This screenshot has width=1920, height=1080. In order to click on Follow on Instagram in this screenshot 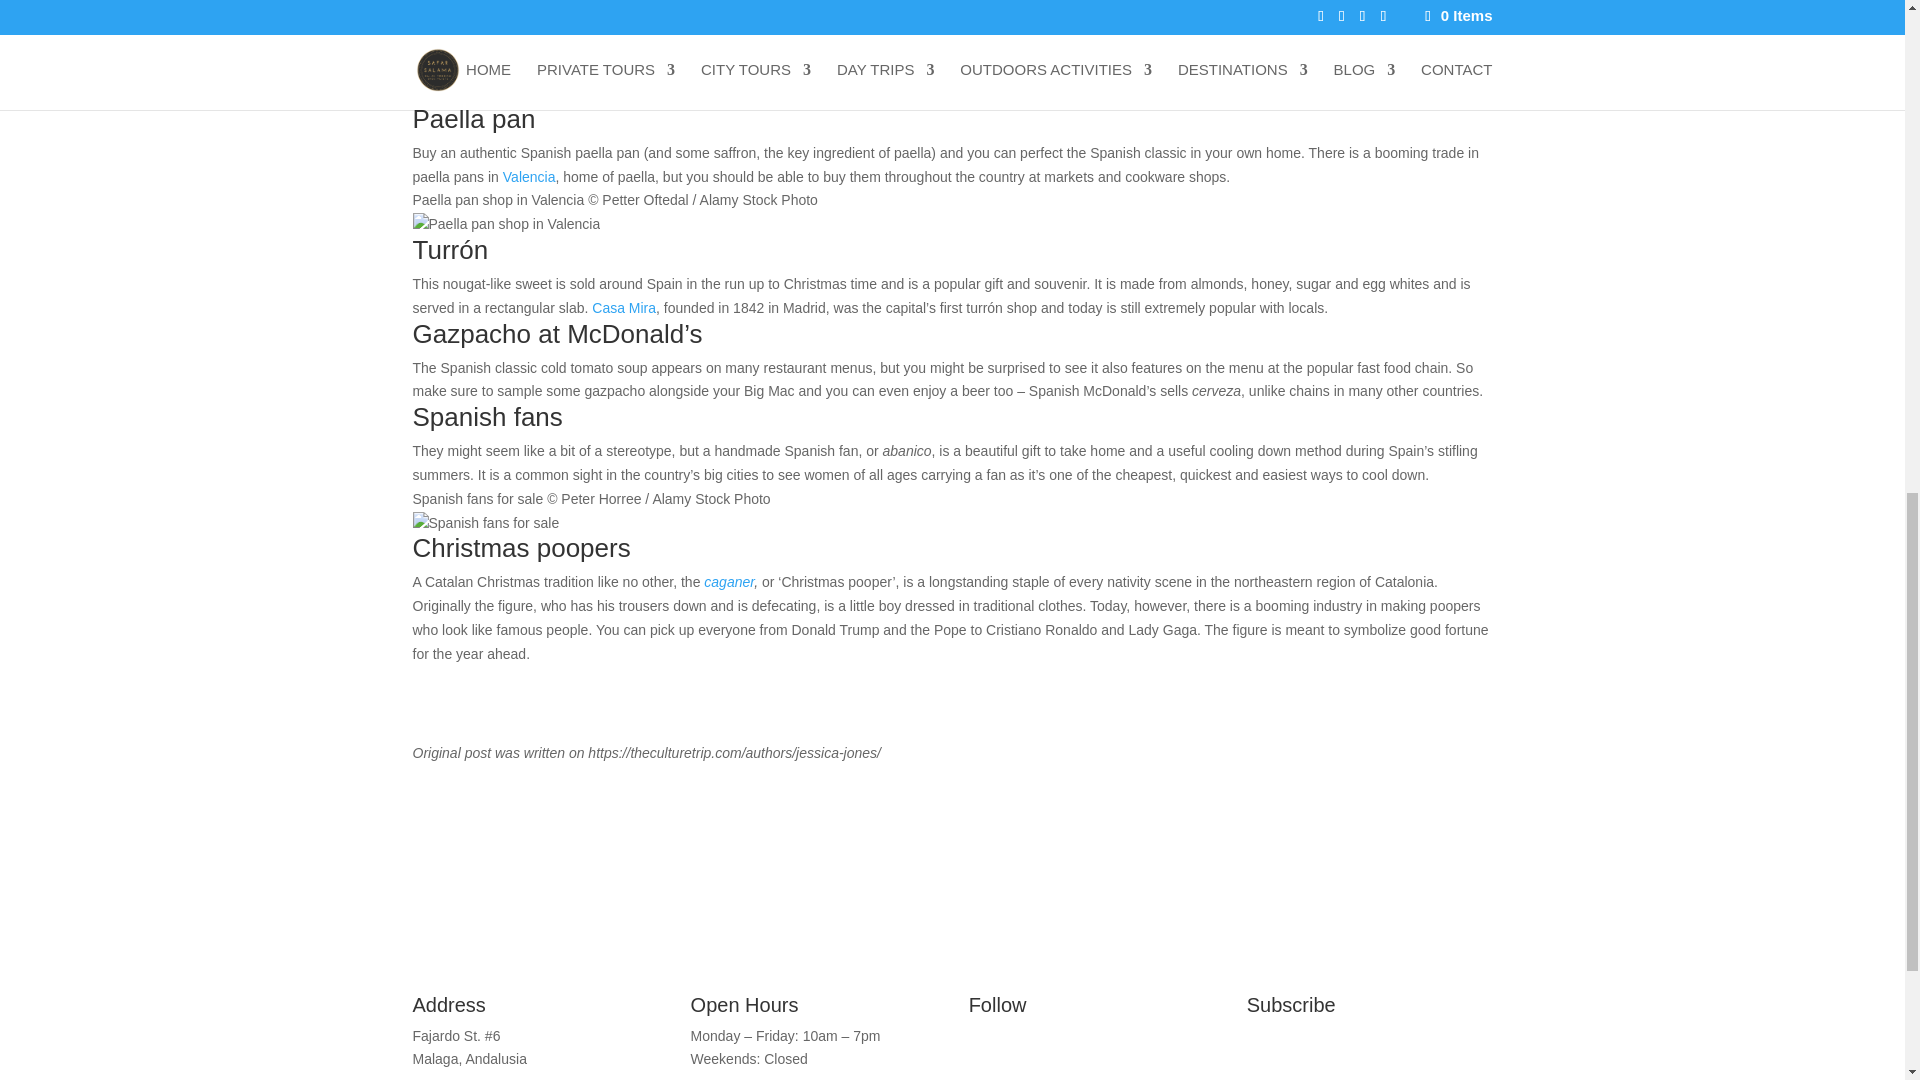, I will do `click(1024, 1057)`.